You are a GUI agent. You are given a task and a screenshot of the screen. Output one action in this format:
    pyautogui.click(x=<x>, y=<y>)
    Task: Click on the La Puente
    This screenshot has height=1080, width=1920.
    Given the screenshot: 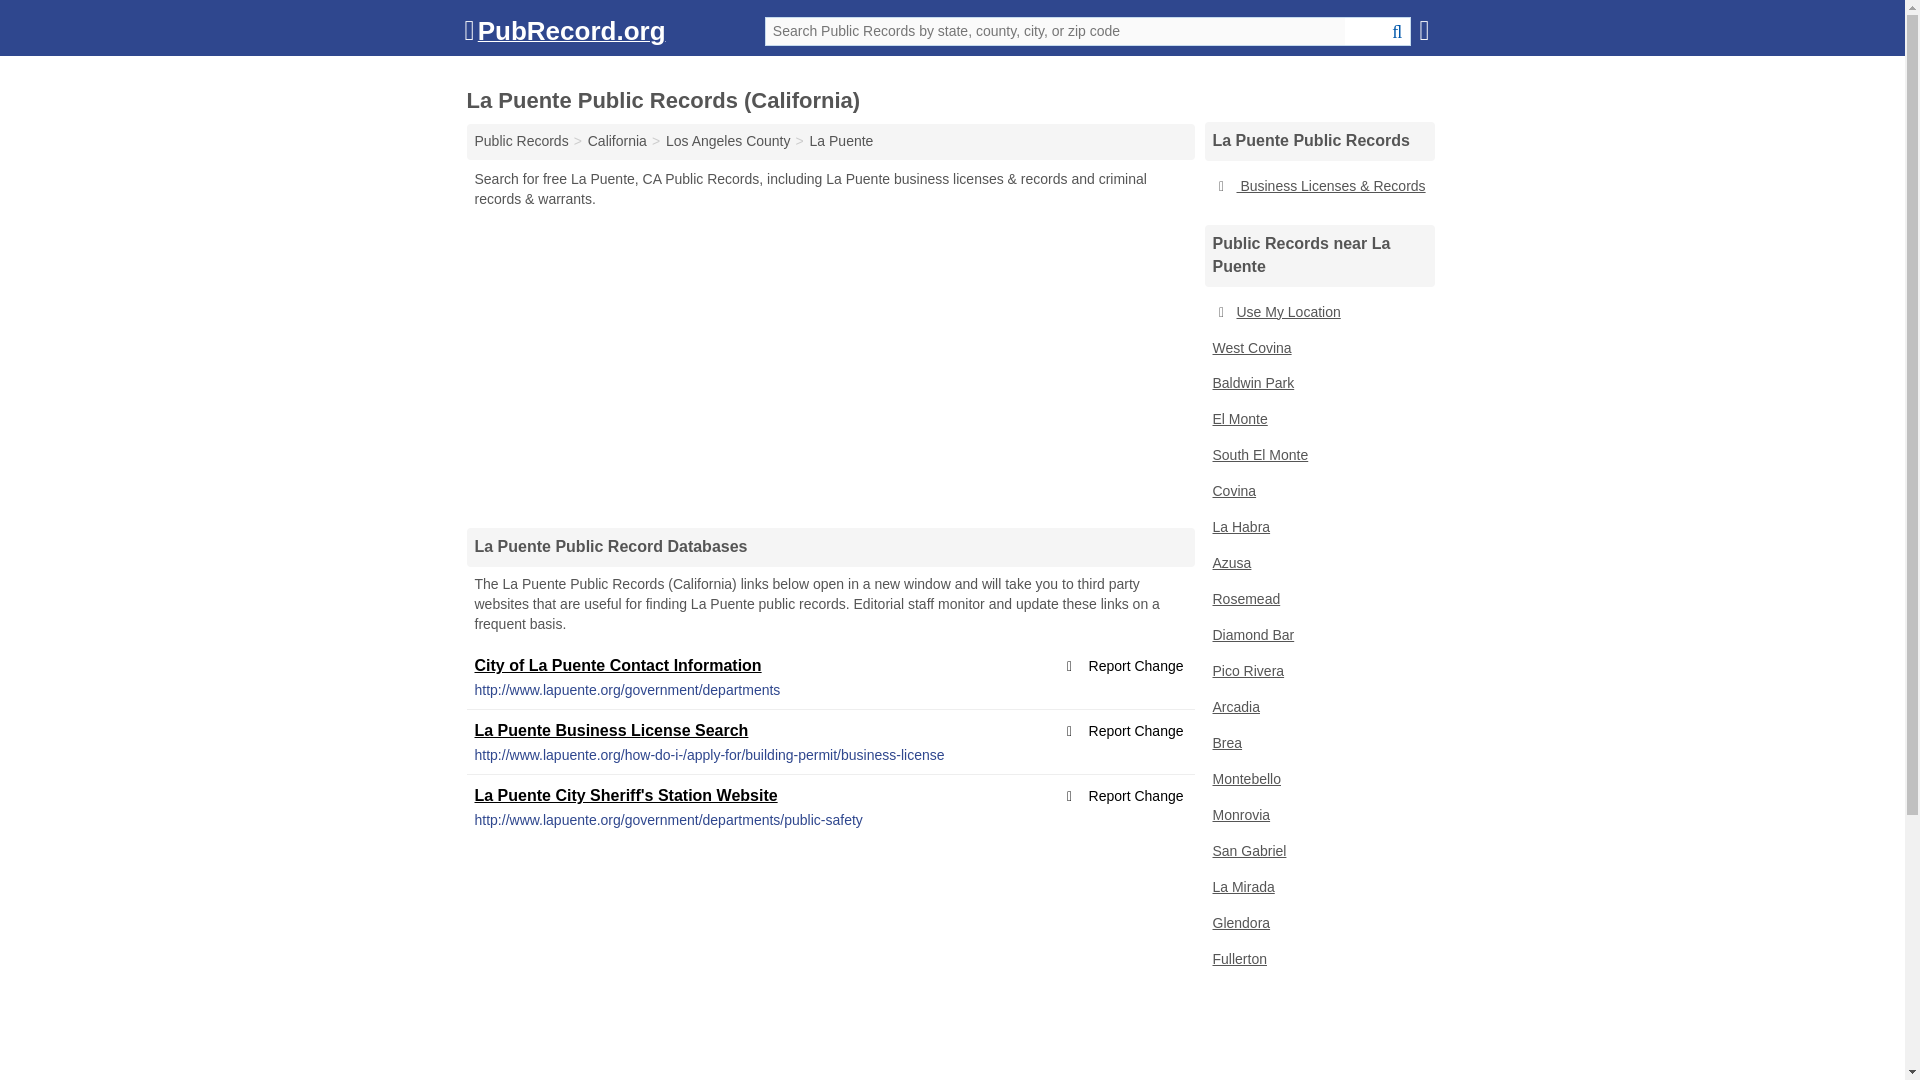 What is the action you would take?
    pyautogui.click(x=842, y=140)
    